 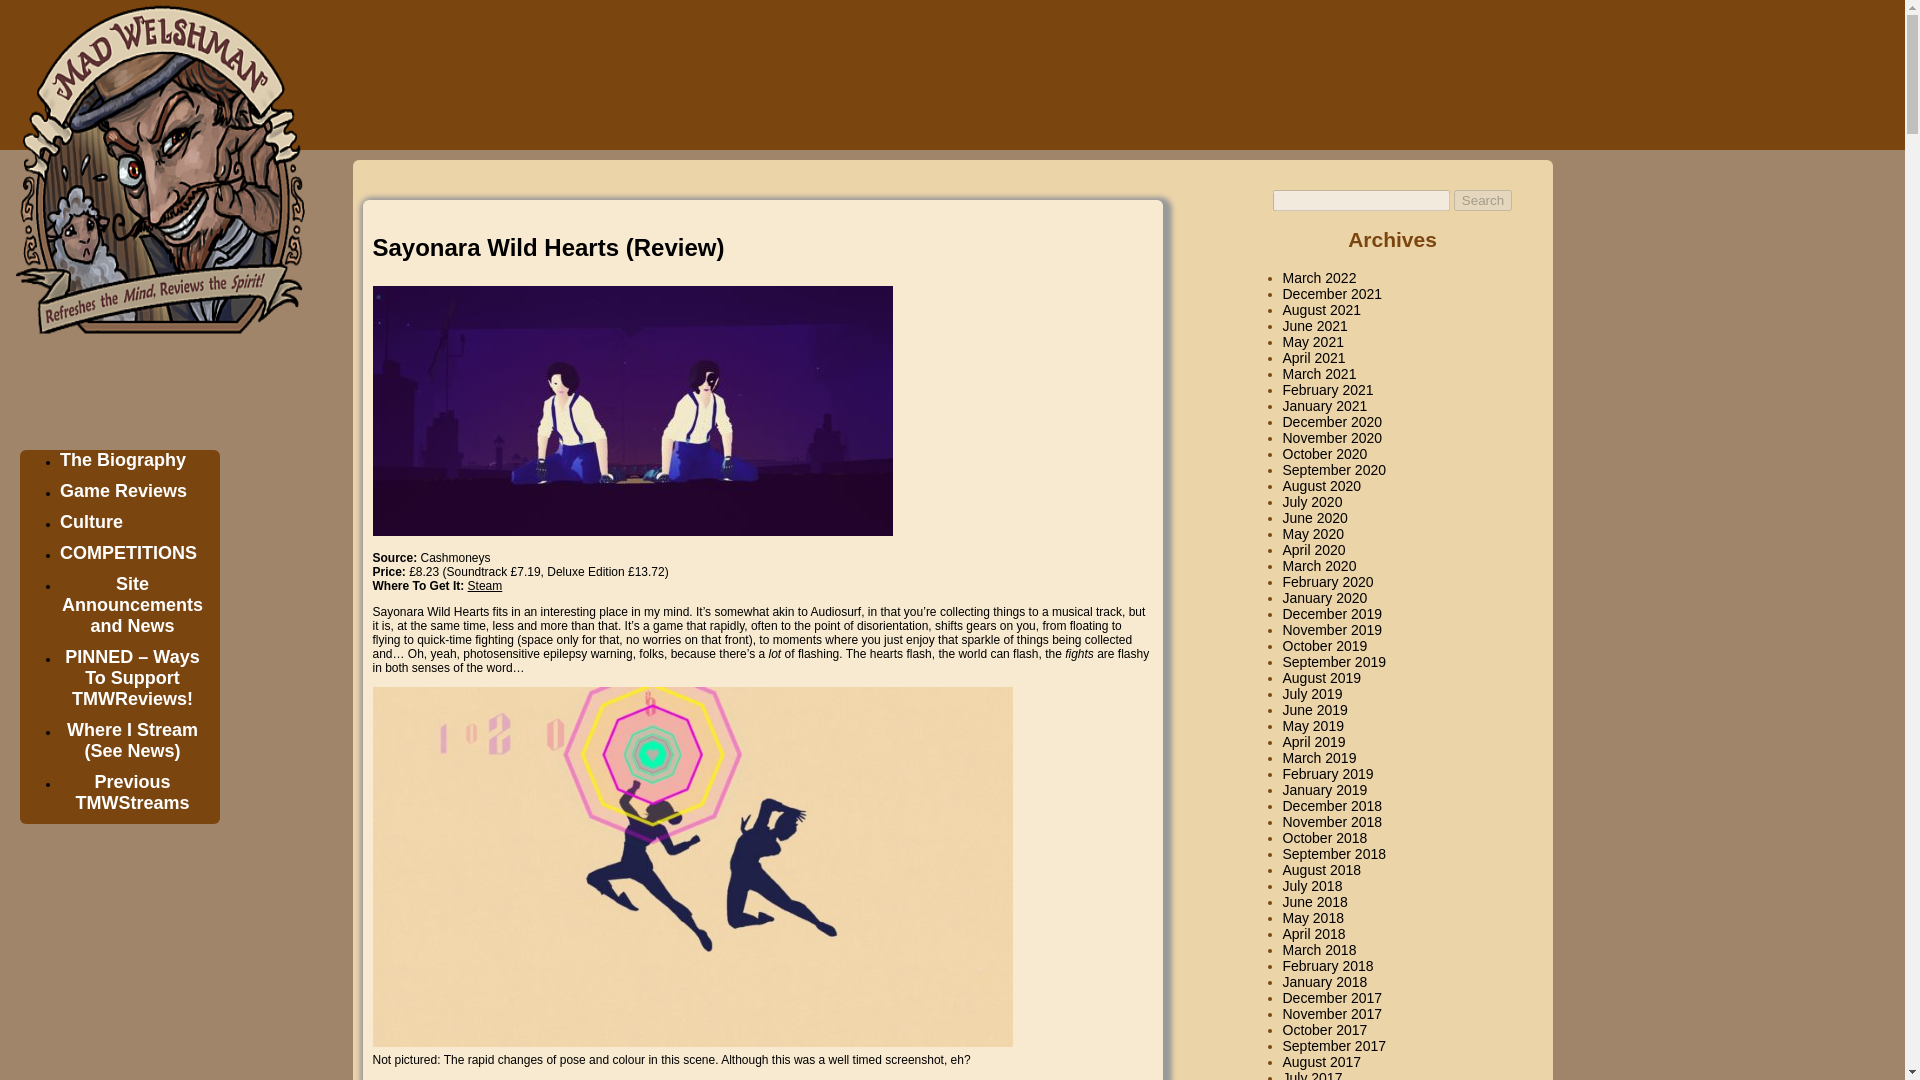 I want to click on The Biography, so click(x=130, y=465).